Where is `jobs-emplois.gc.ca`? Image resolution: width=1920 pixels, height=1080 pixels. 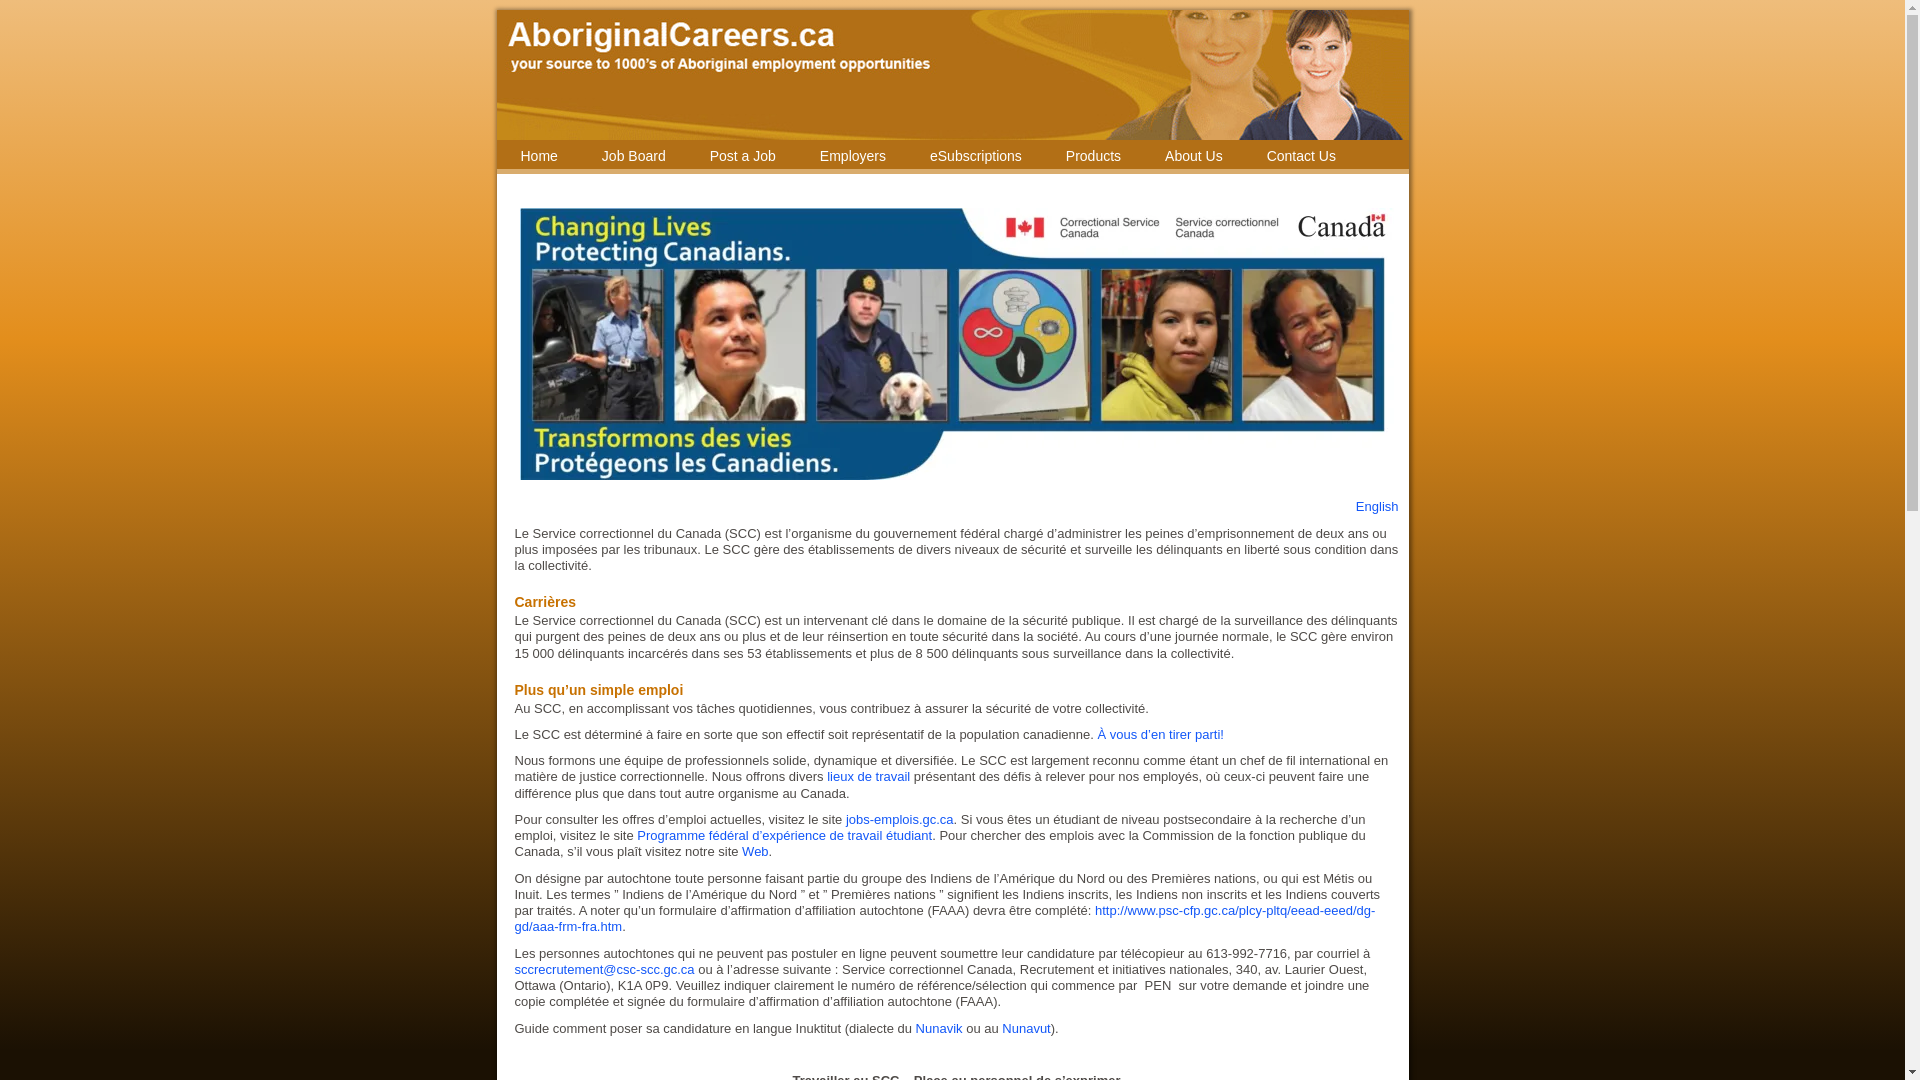
jobs-emplois.gc.ca is located at coordinates (900, 820).